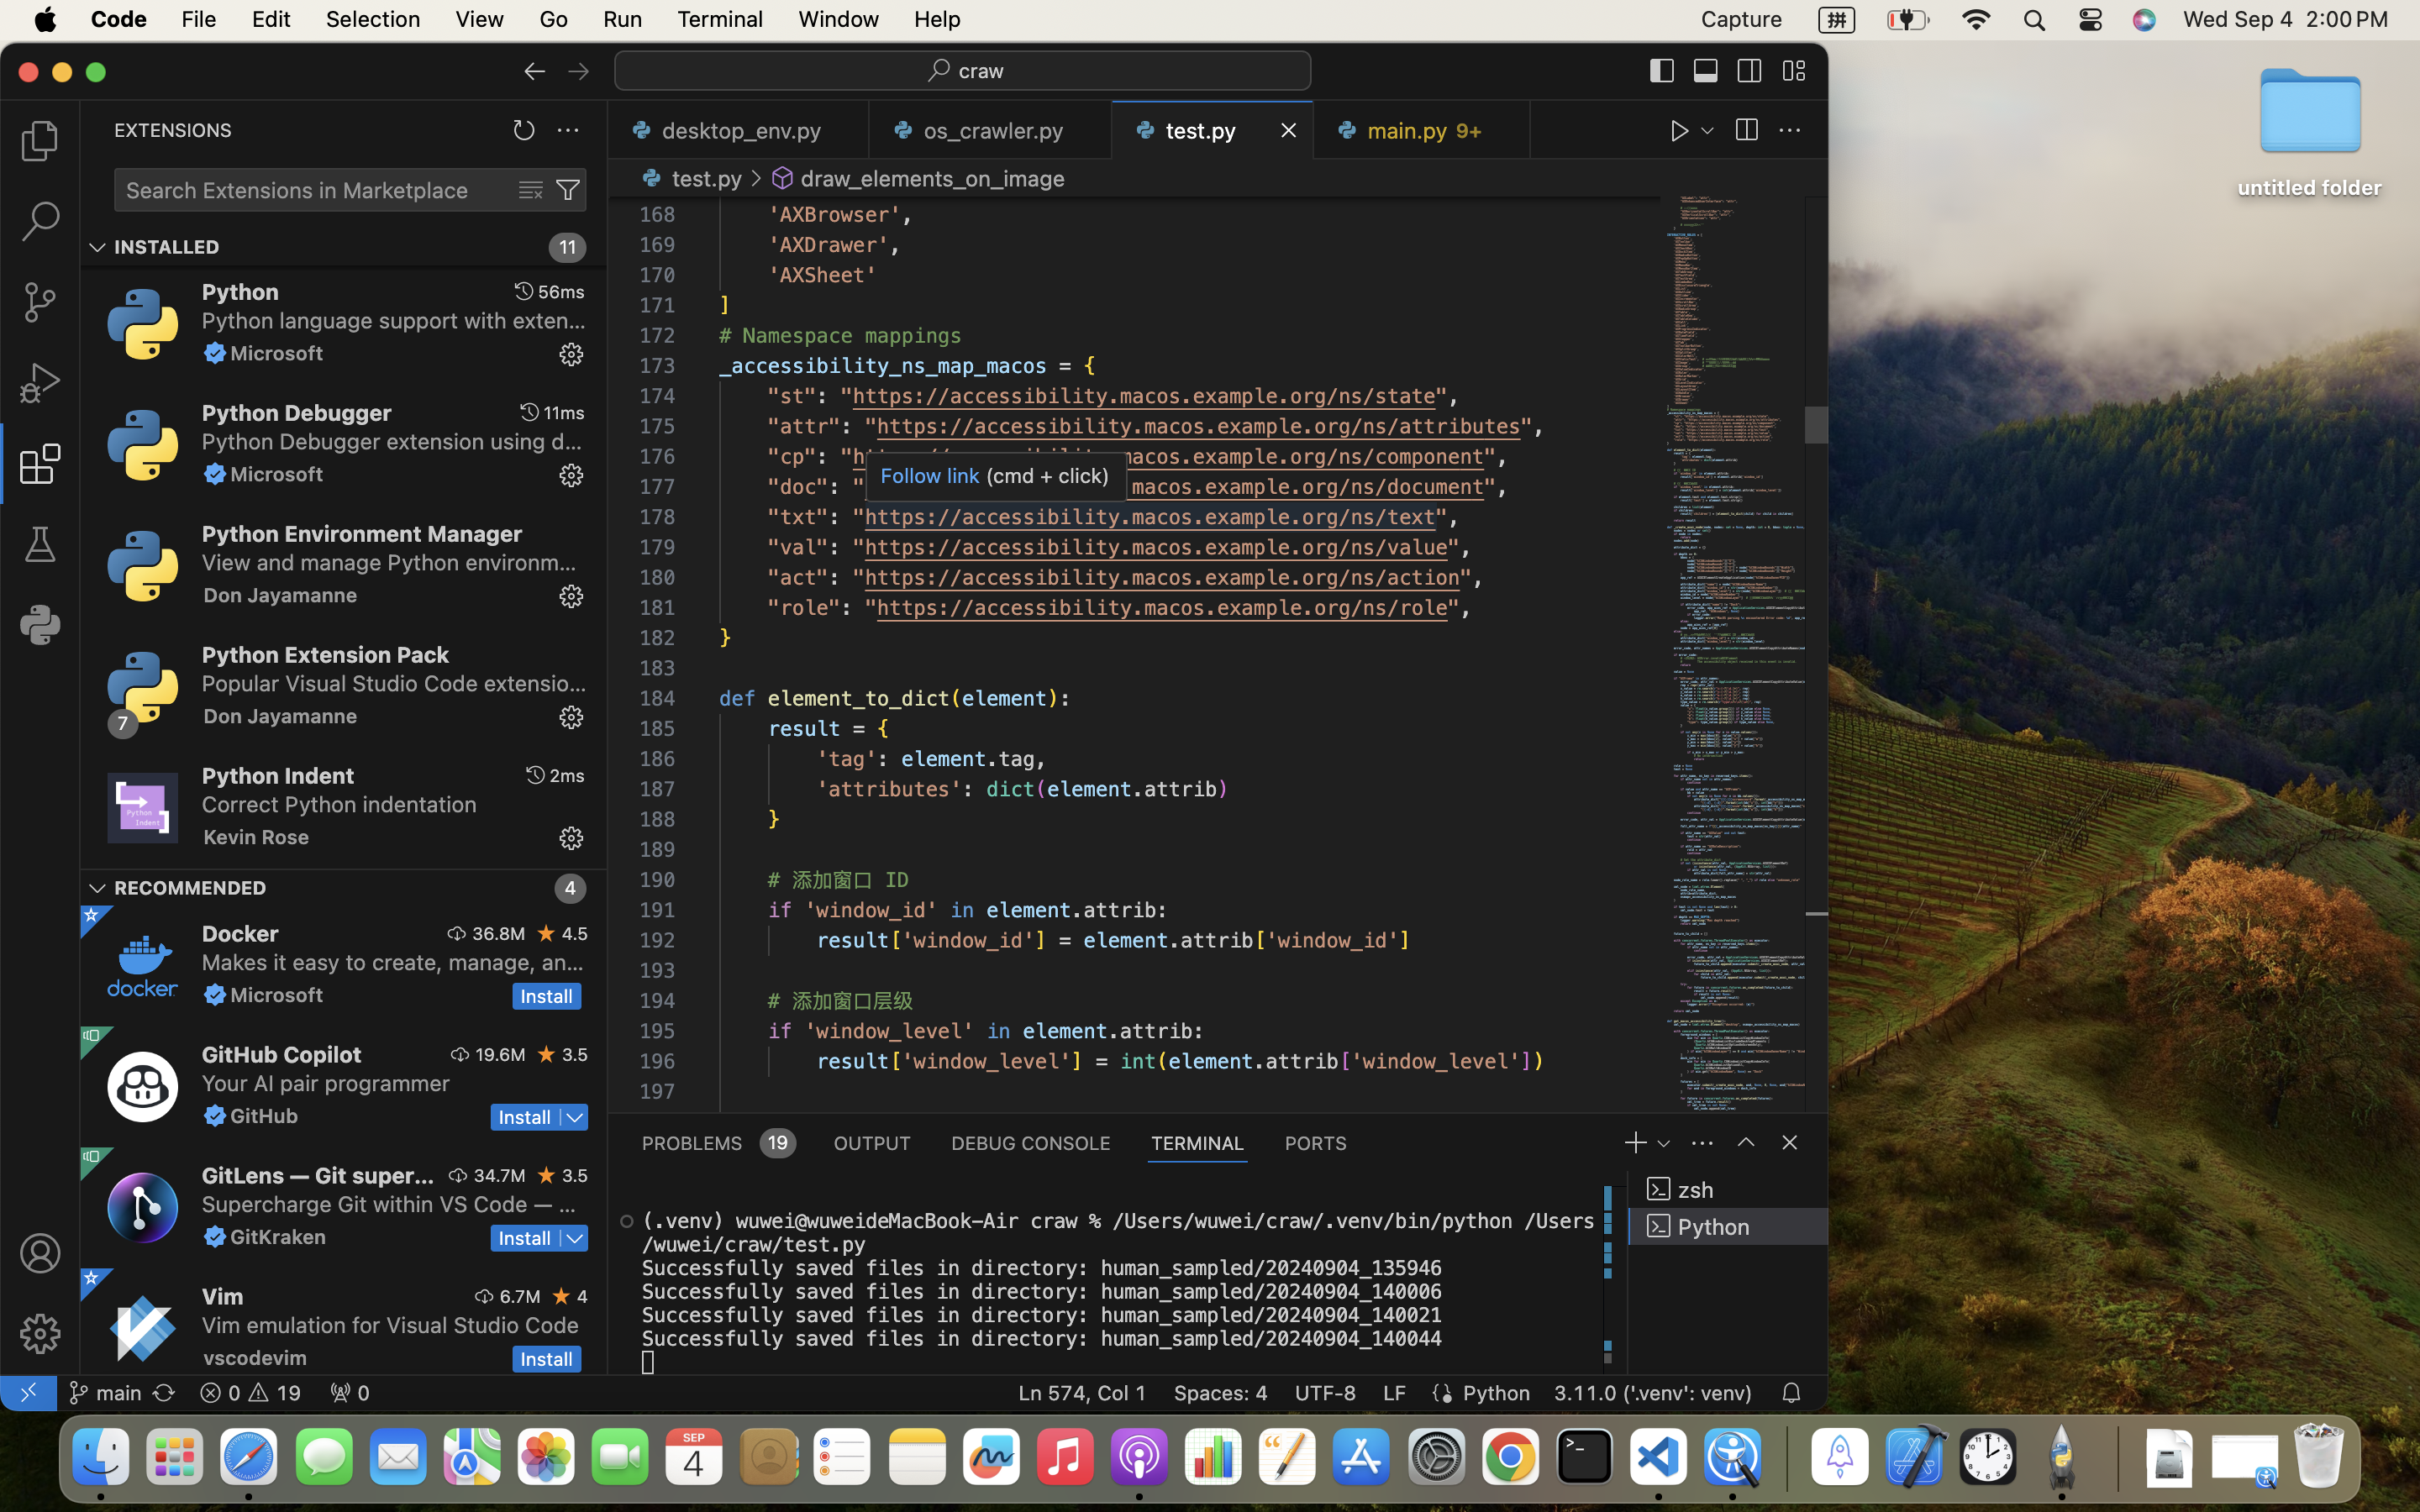 The image size is (2420, 1512). Describe the element at coordinates (1031, 1142) in the screenshot. I see `0 DEBUG CONSOLE` at that location.